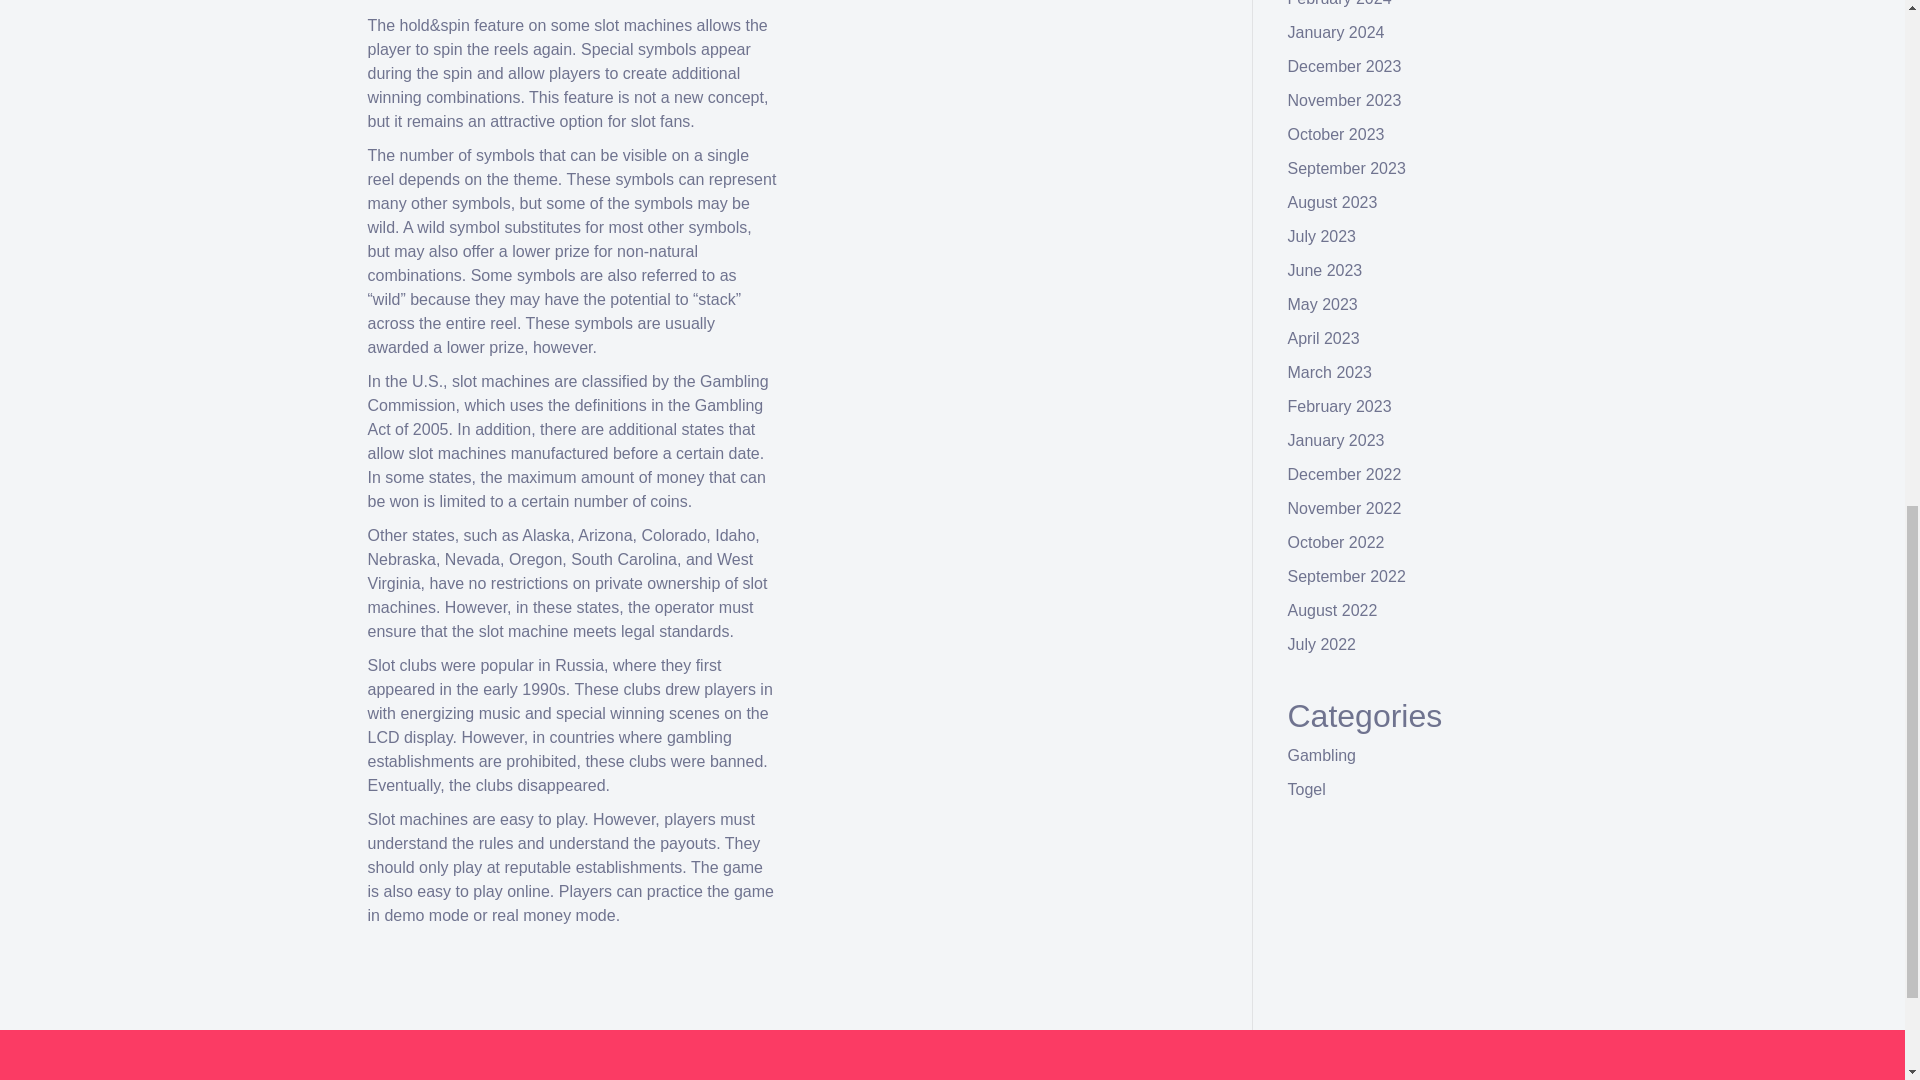 Image resolution: width=1920 pixels, height=1080 pixels. What do you see at coordinates (1336, 32) in the screenshot?
I see `January 2024` at bounding box center [1336, 32].